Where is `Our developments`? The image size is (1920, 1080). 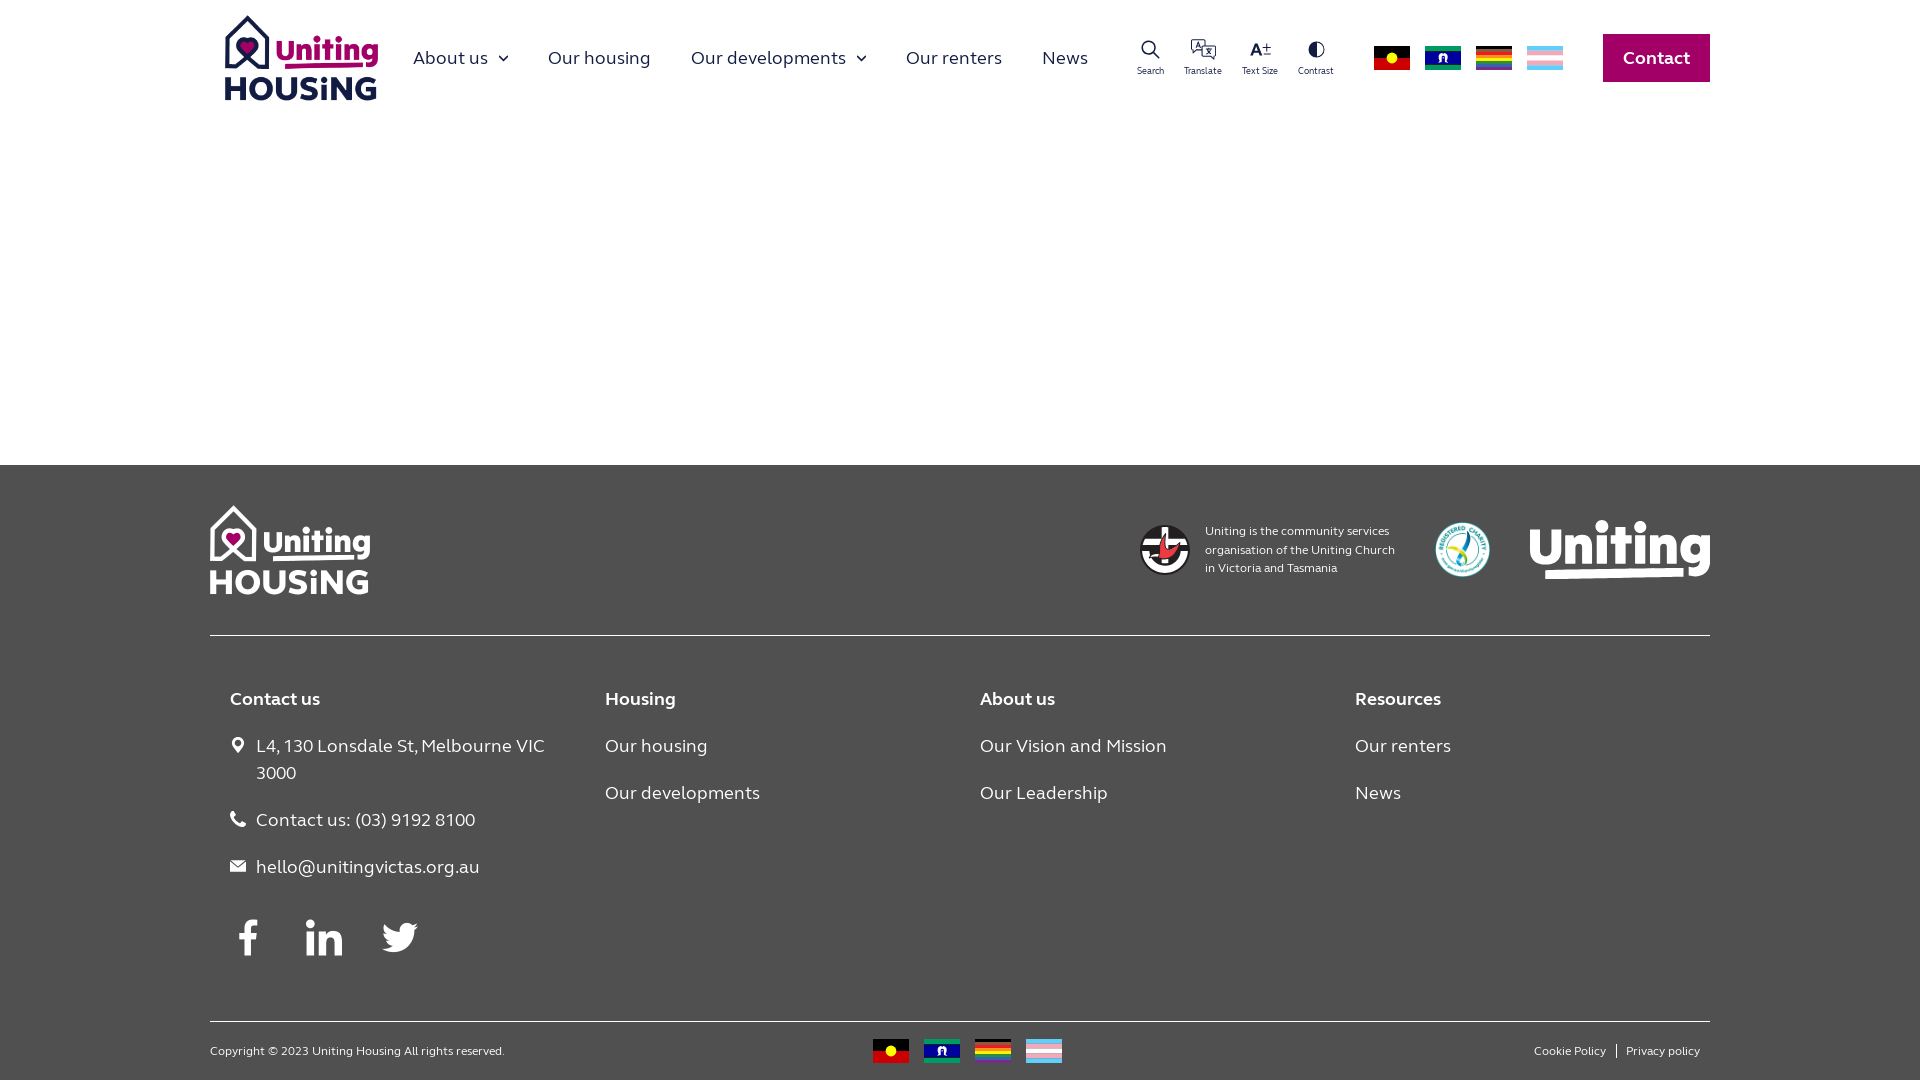 Our developments is located at coordinates (778, 58).